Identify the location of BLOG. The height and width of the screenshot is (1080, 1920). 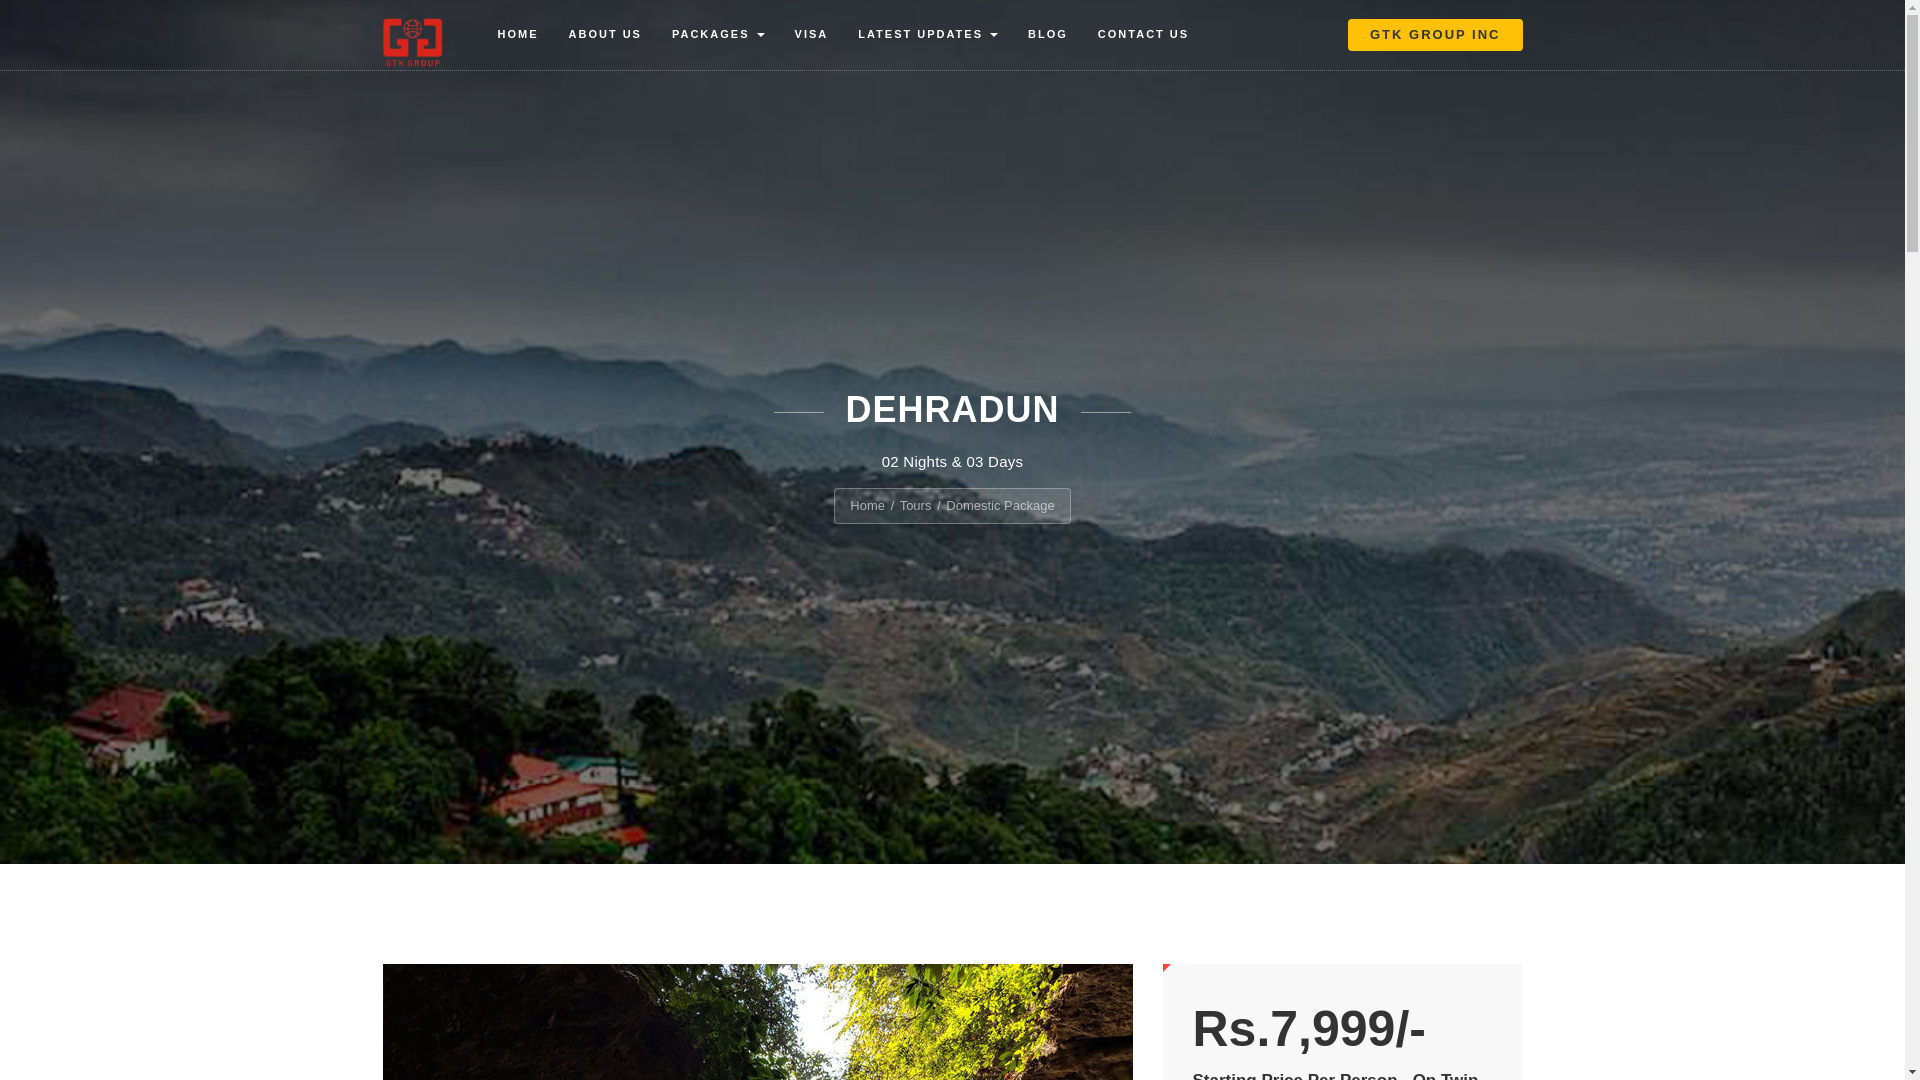
(1048, 34).